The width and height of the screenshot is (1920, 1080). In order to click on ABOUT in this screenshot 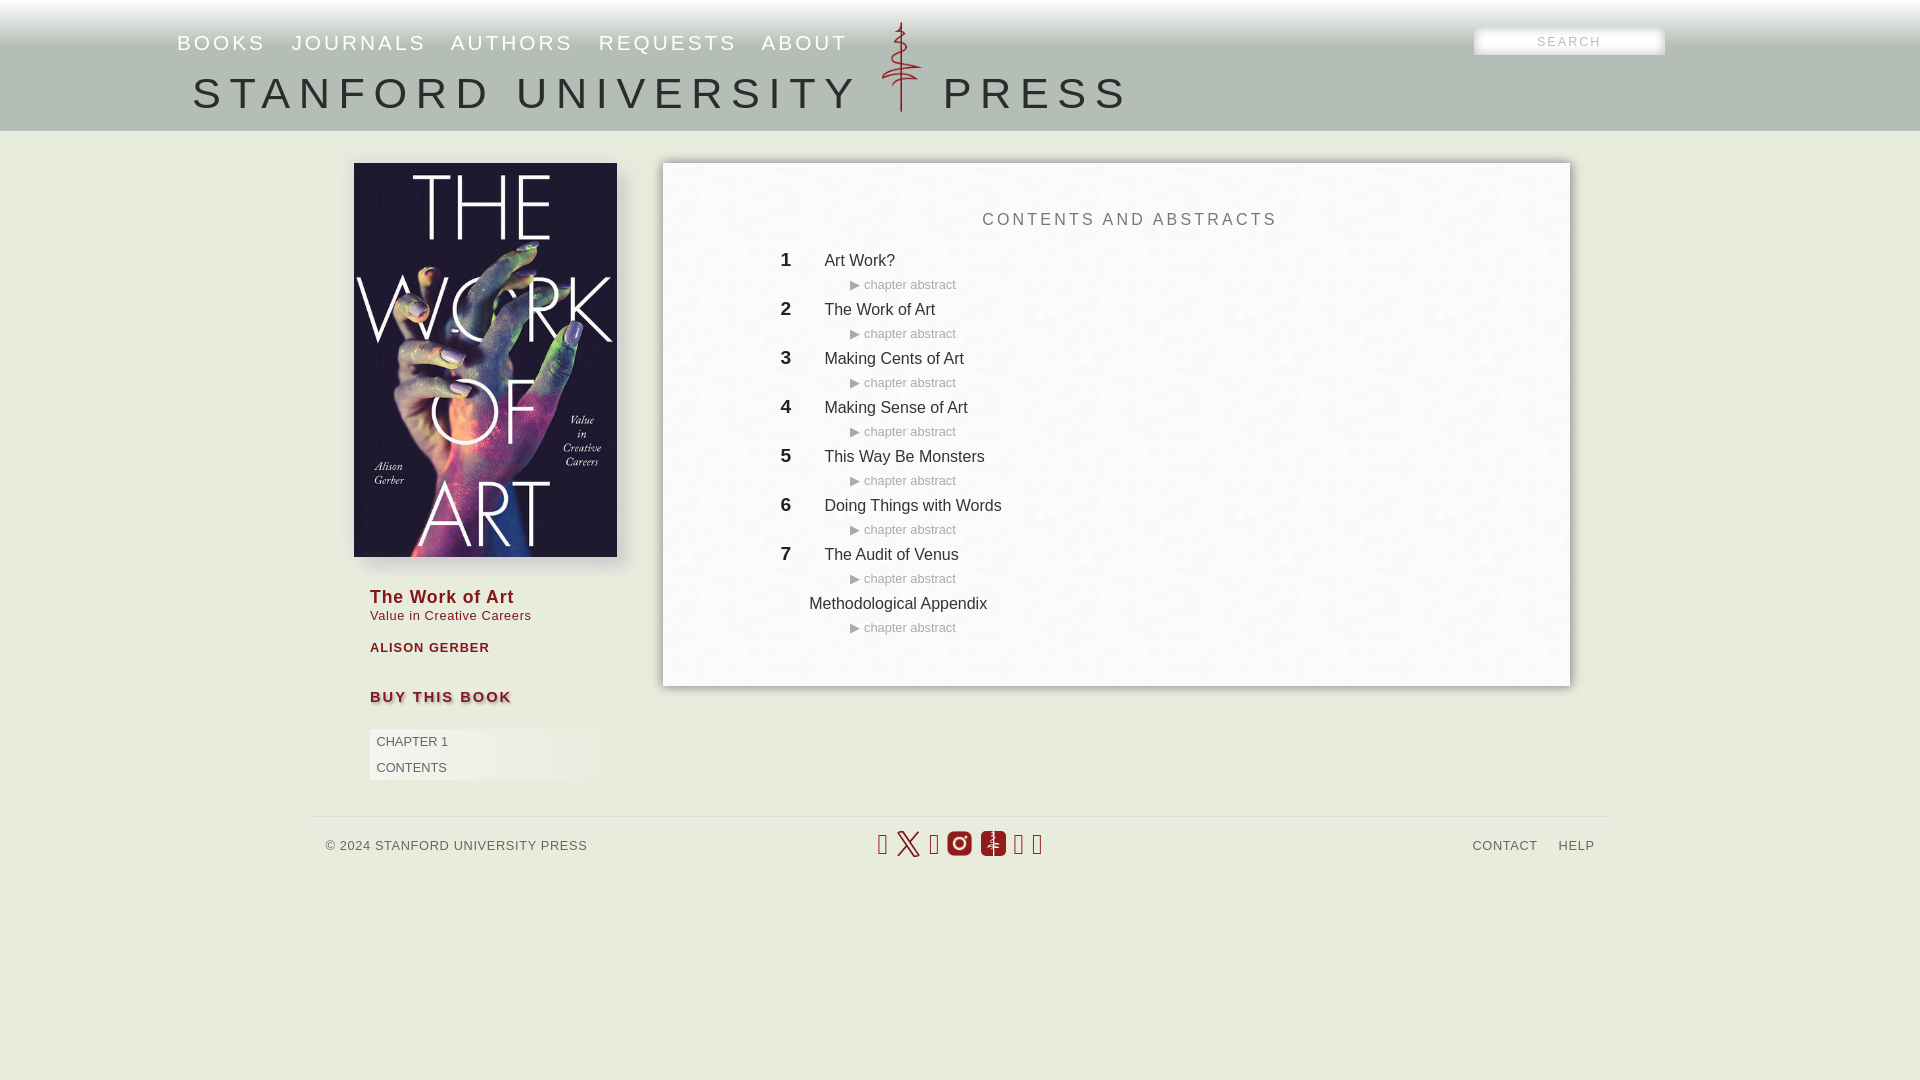, I will do `click(804, 42)`.